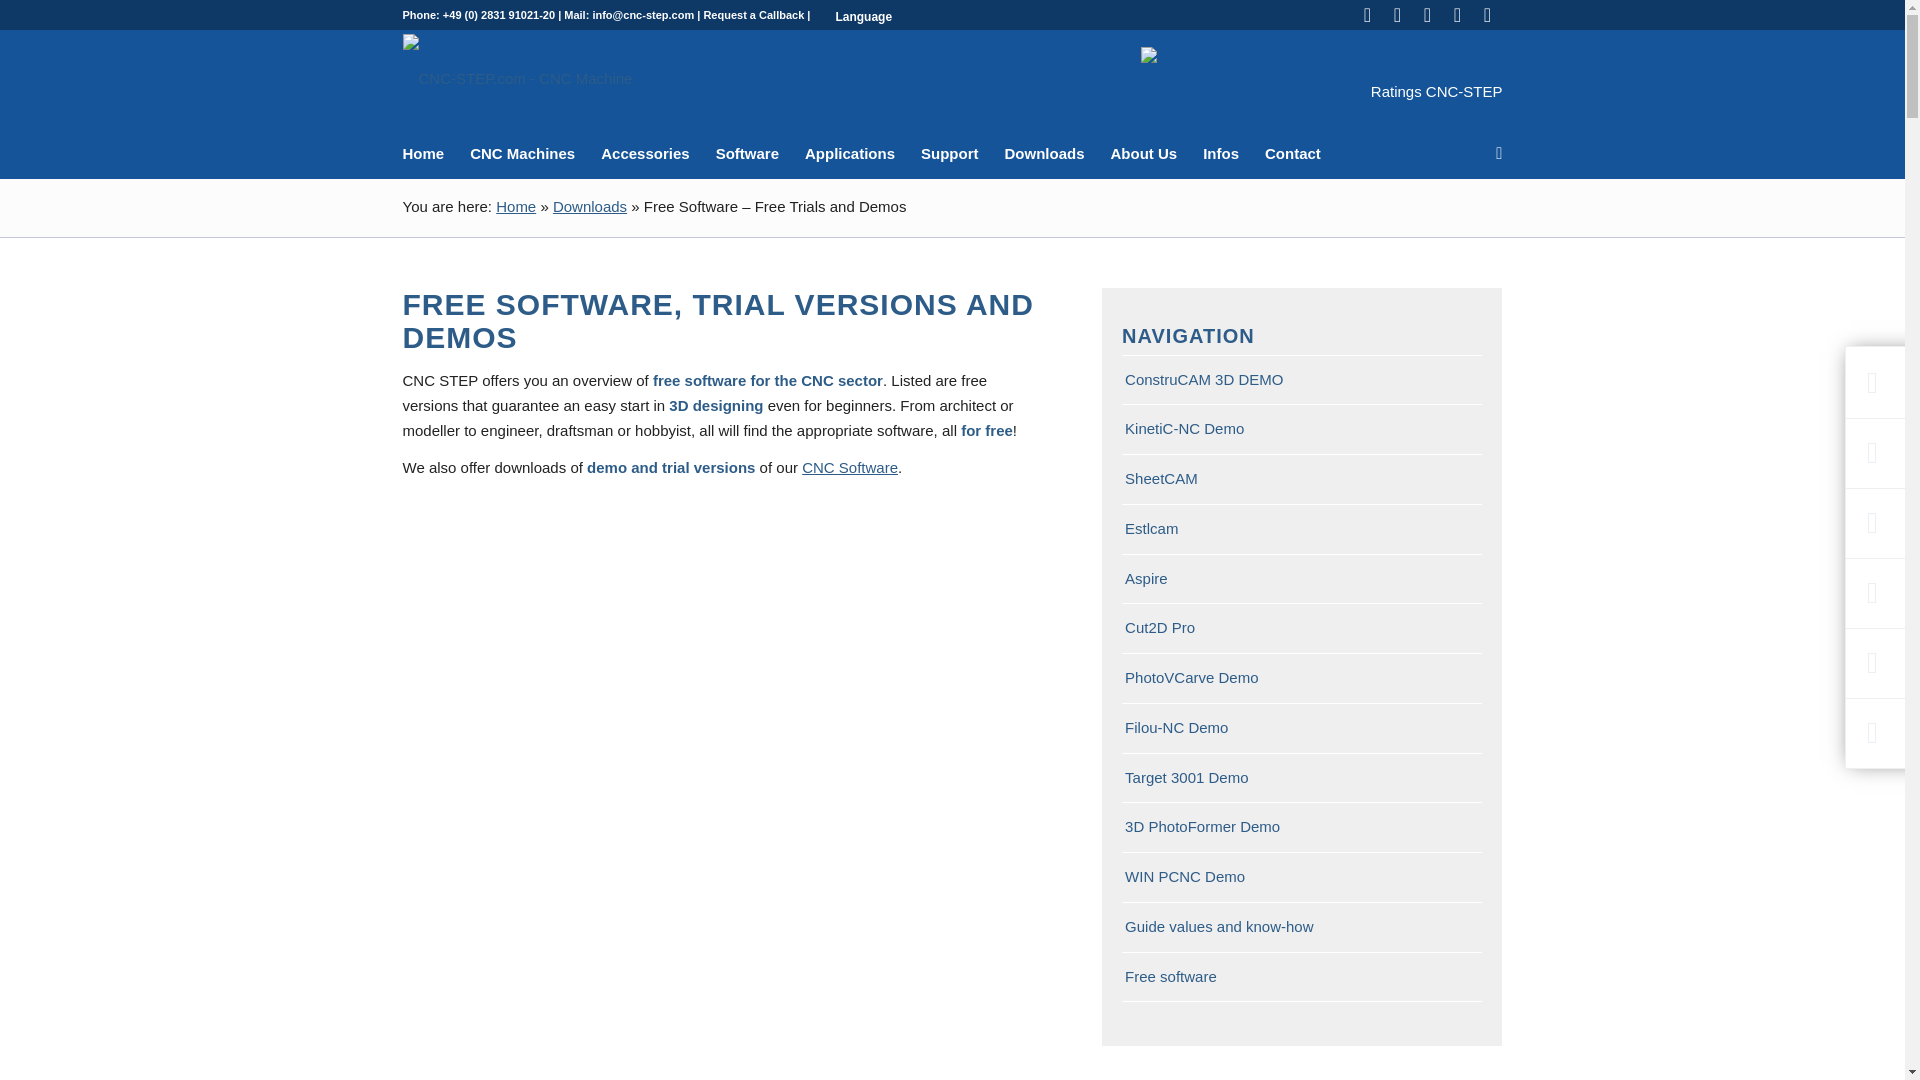 The image size is (1920, 1080). What do you see at coordinates (1456, 15) in the screenshot?
I see `Pinterest` at bounding box center [1456, 15].